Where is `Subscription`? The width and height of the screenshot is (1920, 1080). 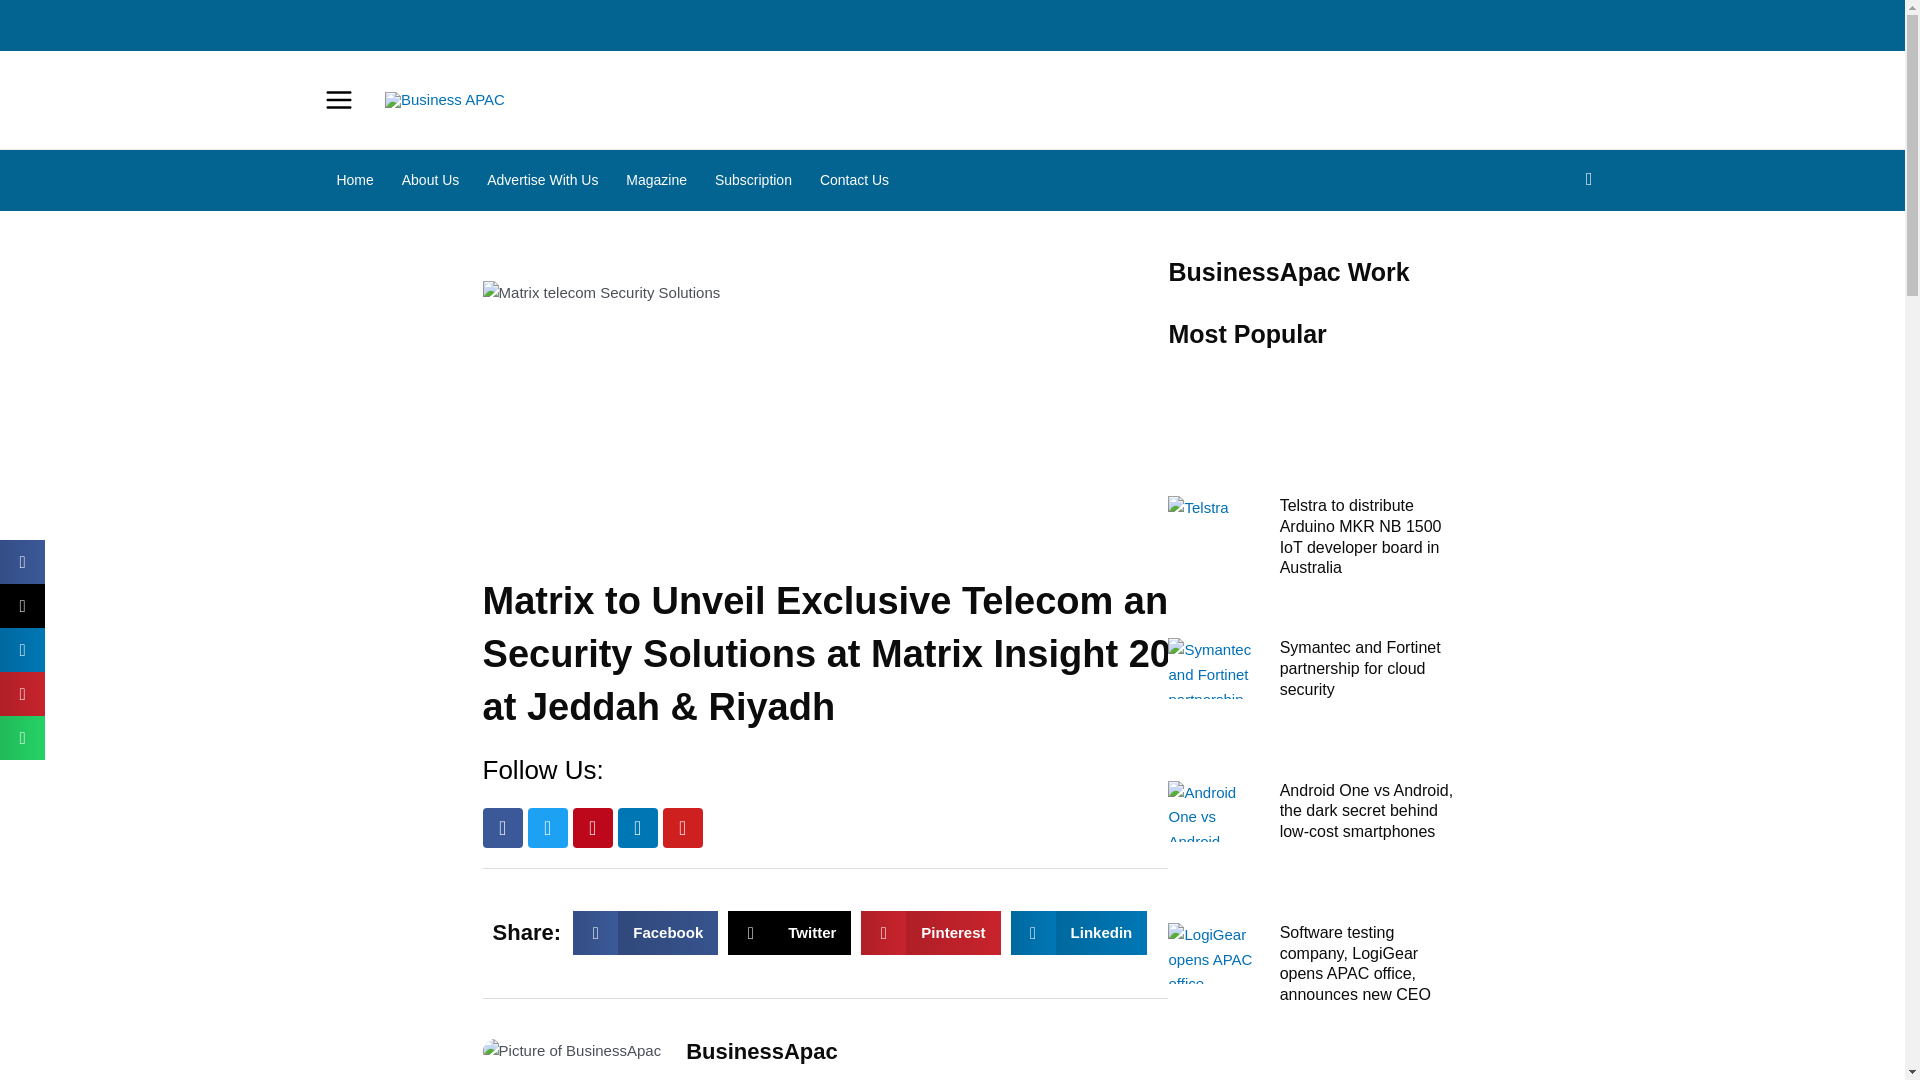 Subscription is located at coordinates (753, 180).